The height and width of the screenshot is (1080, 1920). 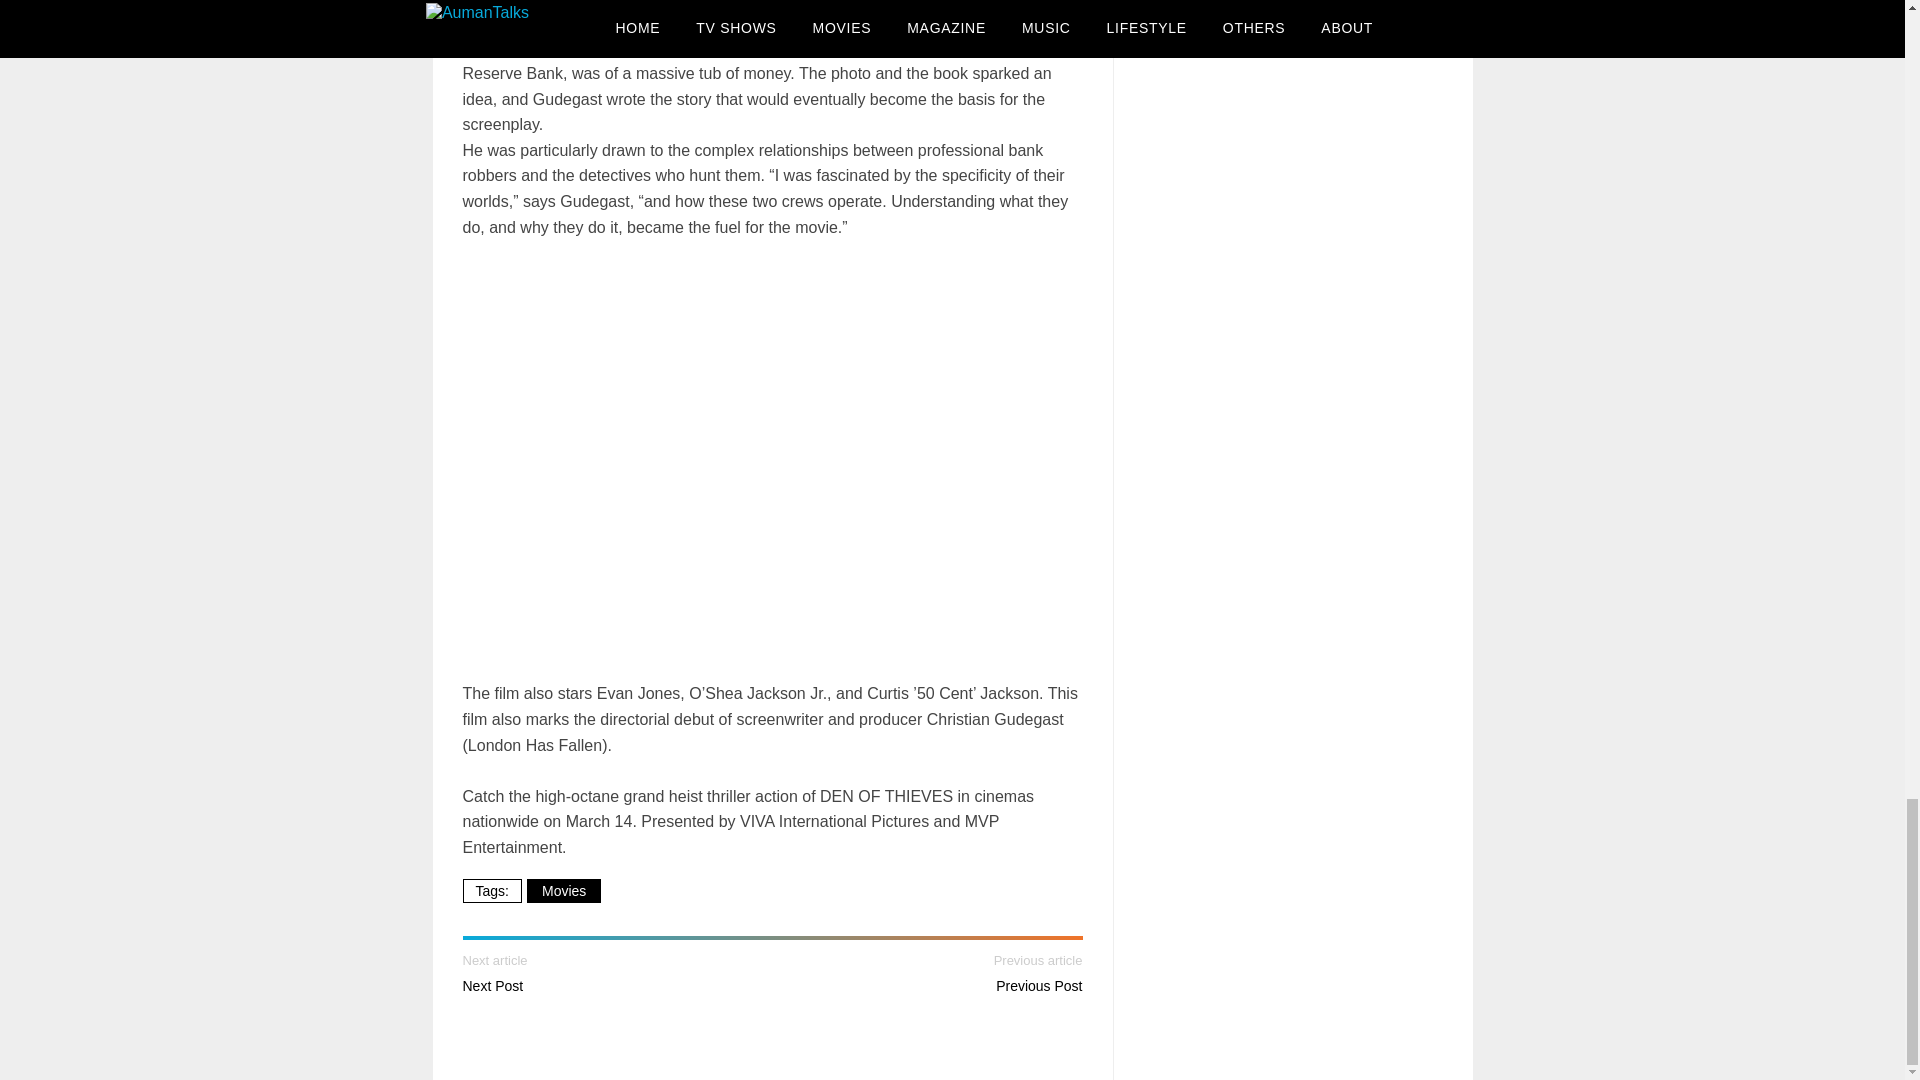 I want to click on Older Post, so click(x=1039, y=986).